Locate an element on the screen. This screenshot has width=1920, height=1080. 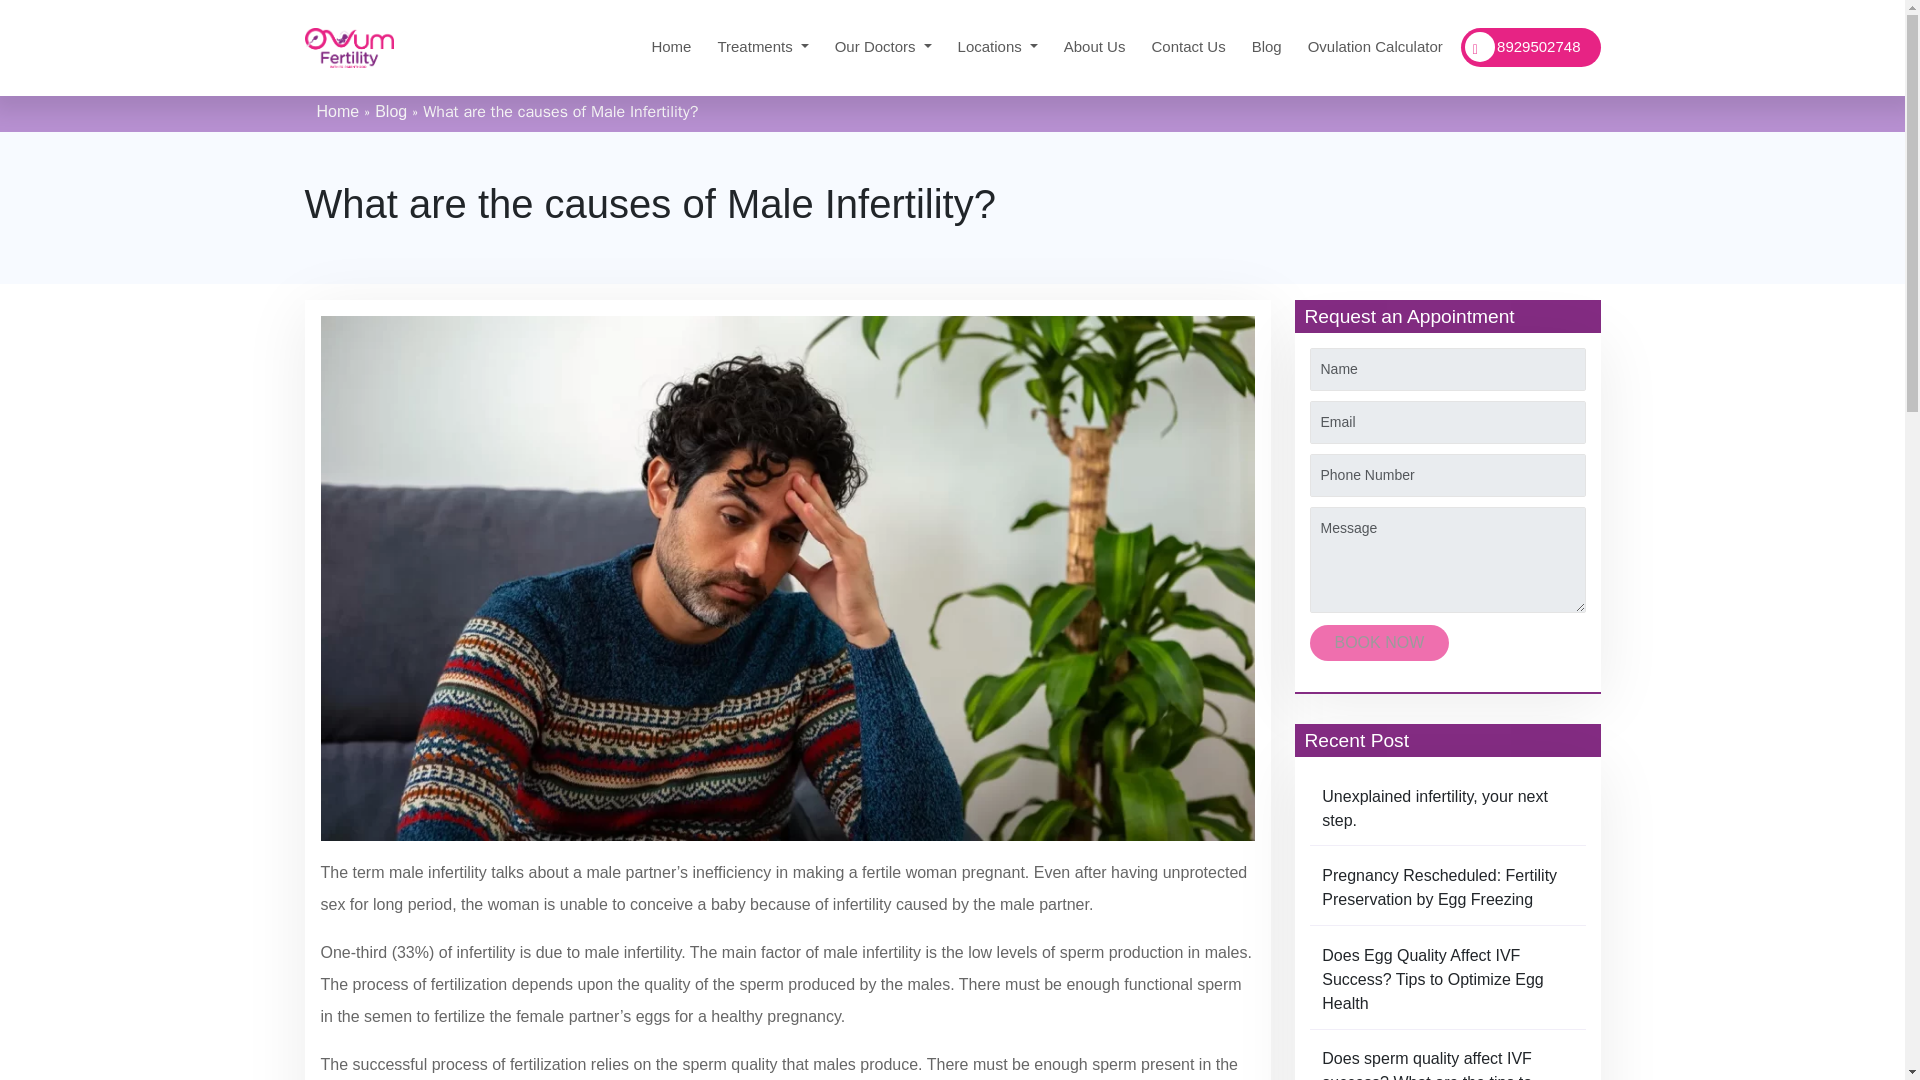
Locations is located at coordinates (998, 47).